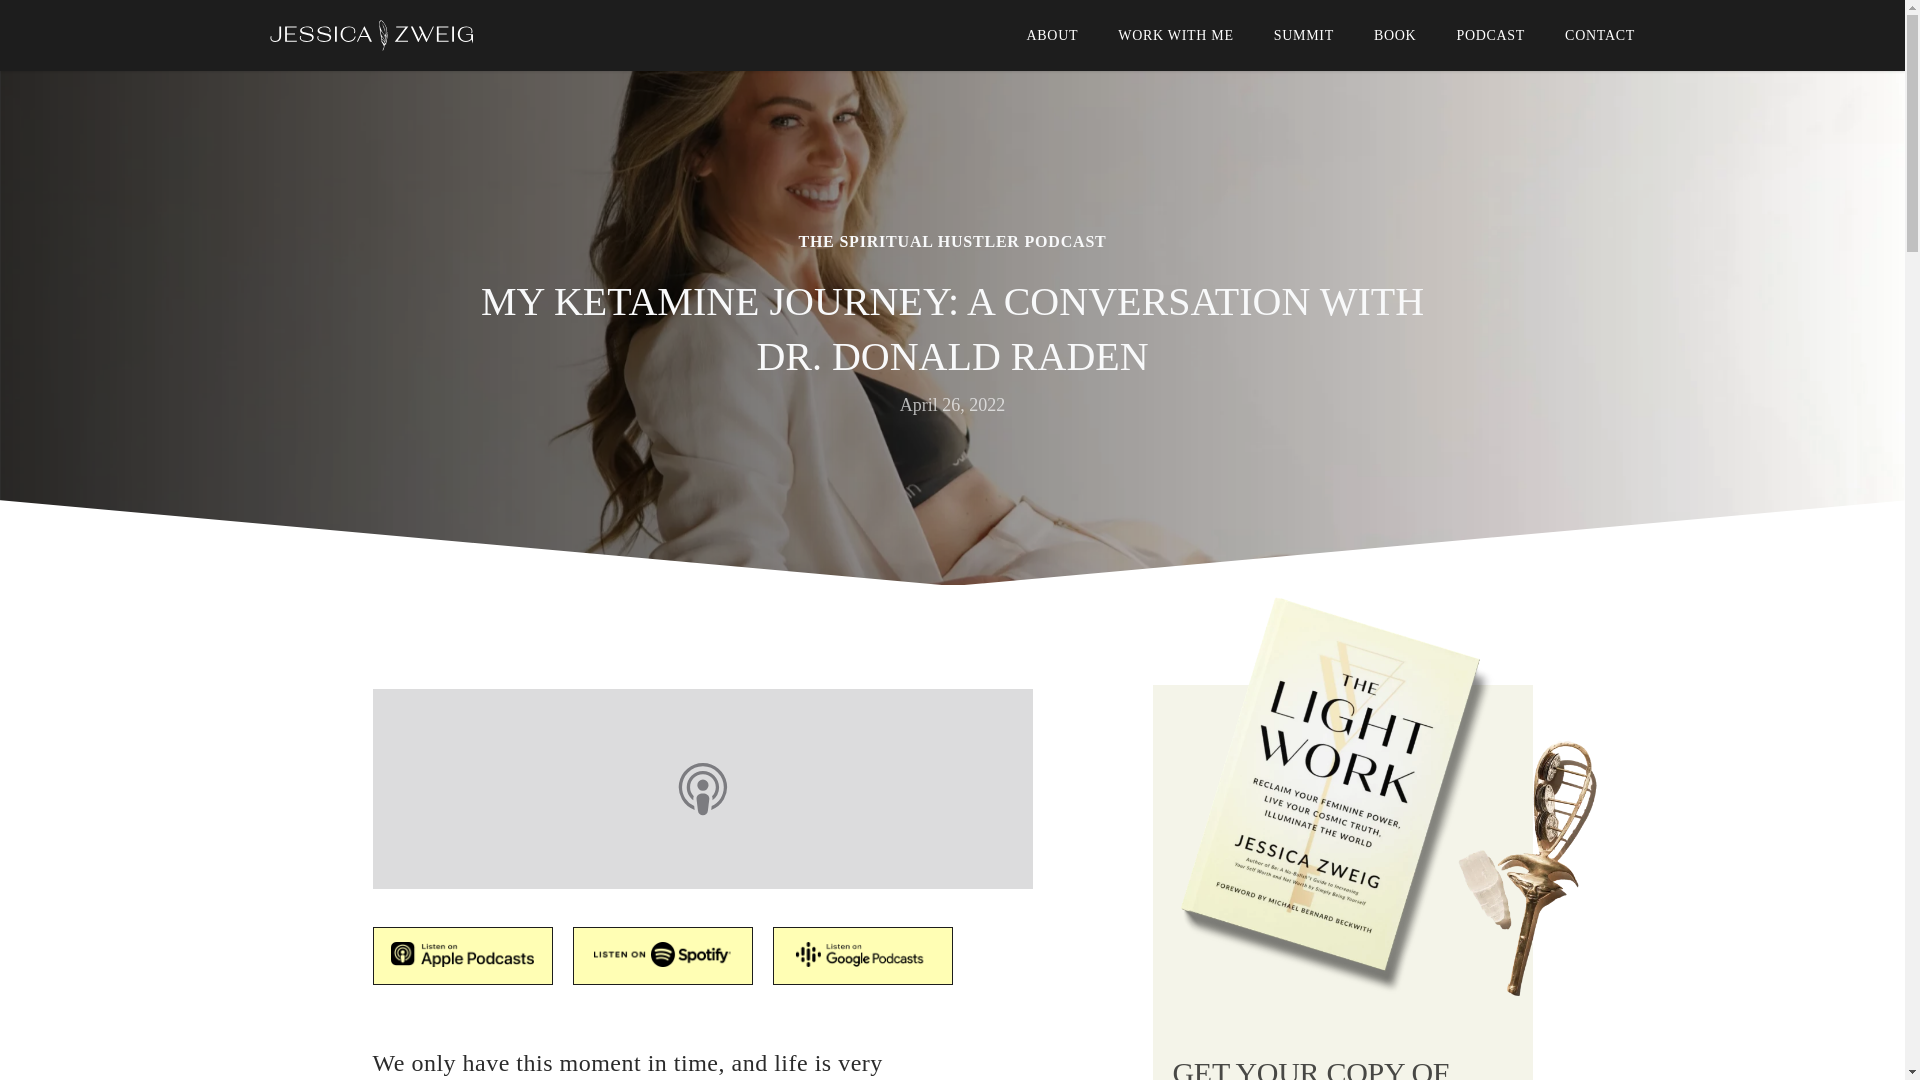  Describe the element at coordinates (1600, 35) in the screenshot. I see `CONTACT` at that location.